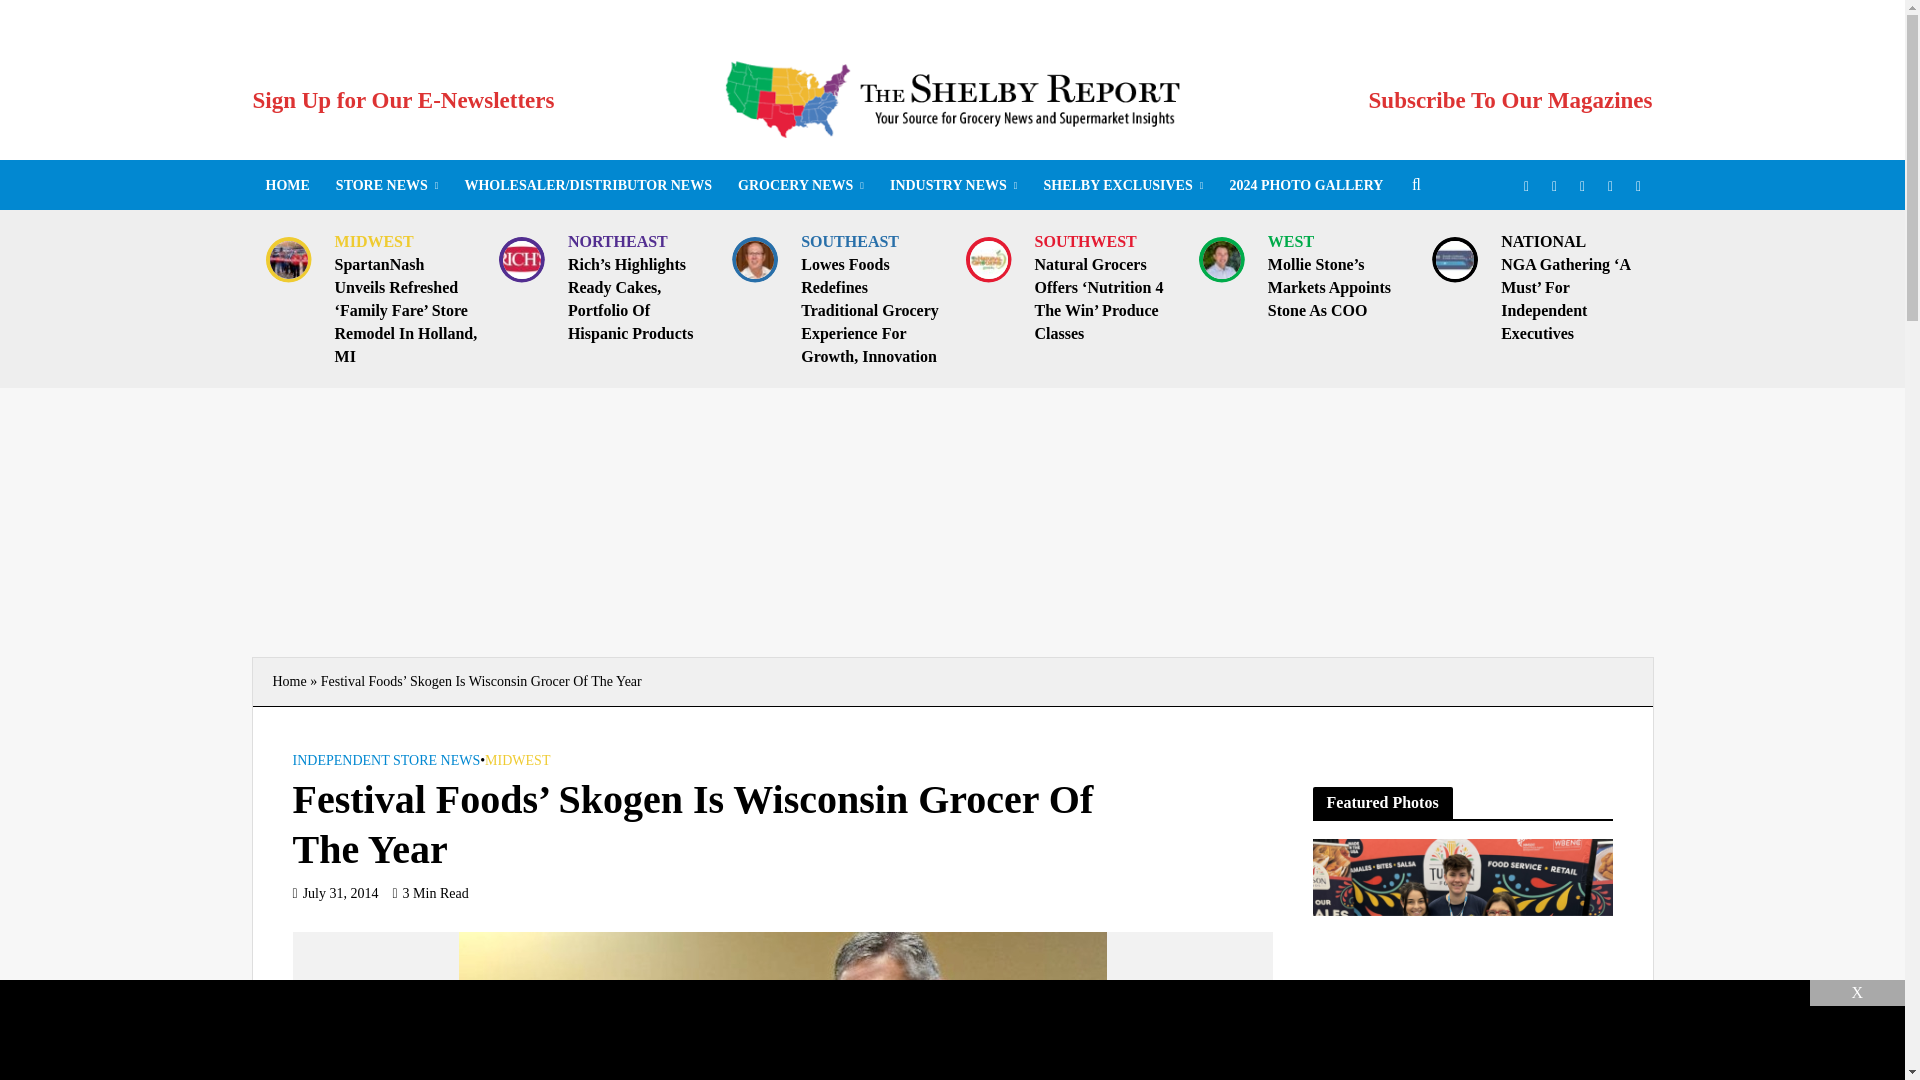 The width and height of the screenshot is (1920, 1080). Describe the element at coordinates (954, 185) in the screenshot. I see `INDUSTRY NEWS` at that location.